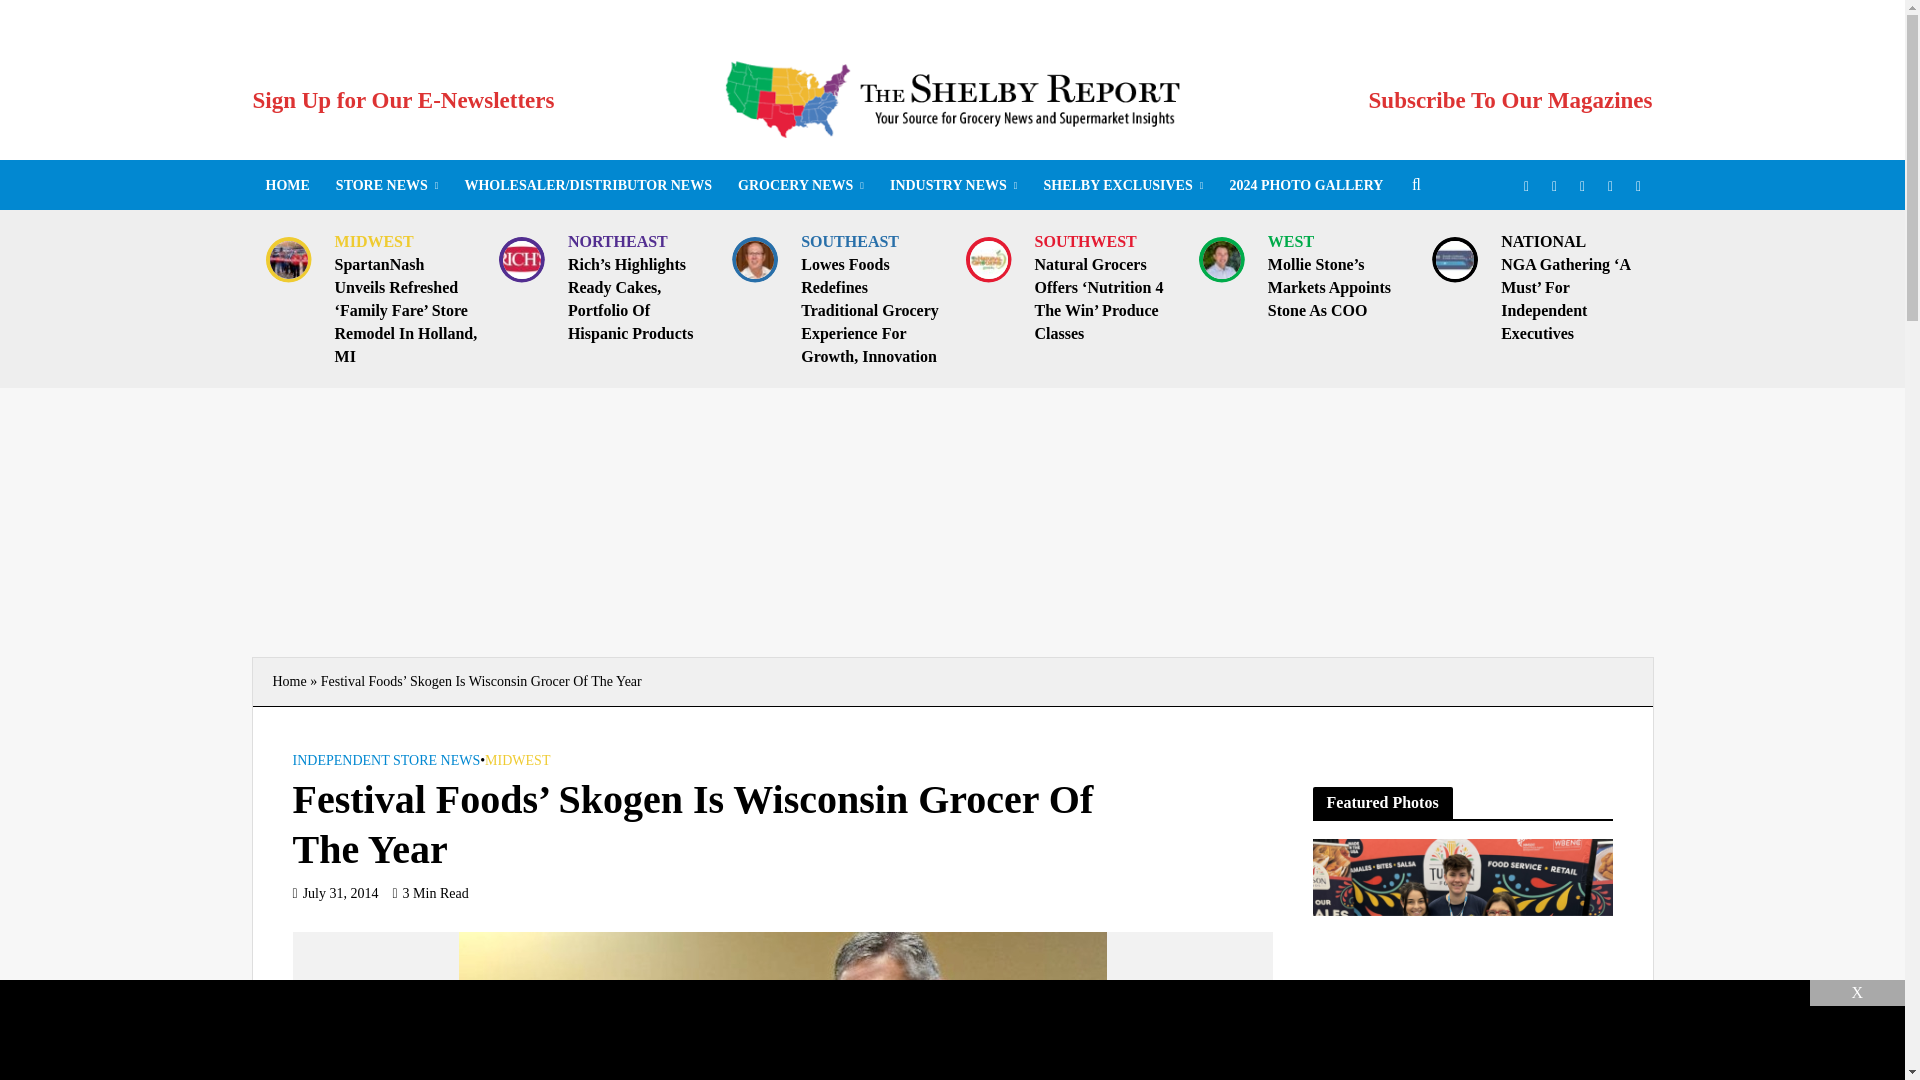 The width and height of the screenshot is (1920, 1080). Describe the element at coordinates (954, 185) in the screenshot. I see `INDUSTRY NEWS` at that location.